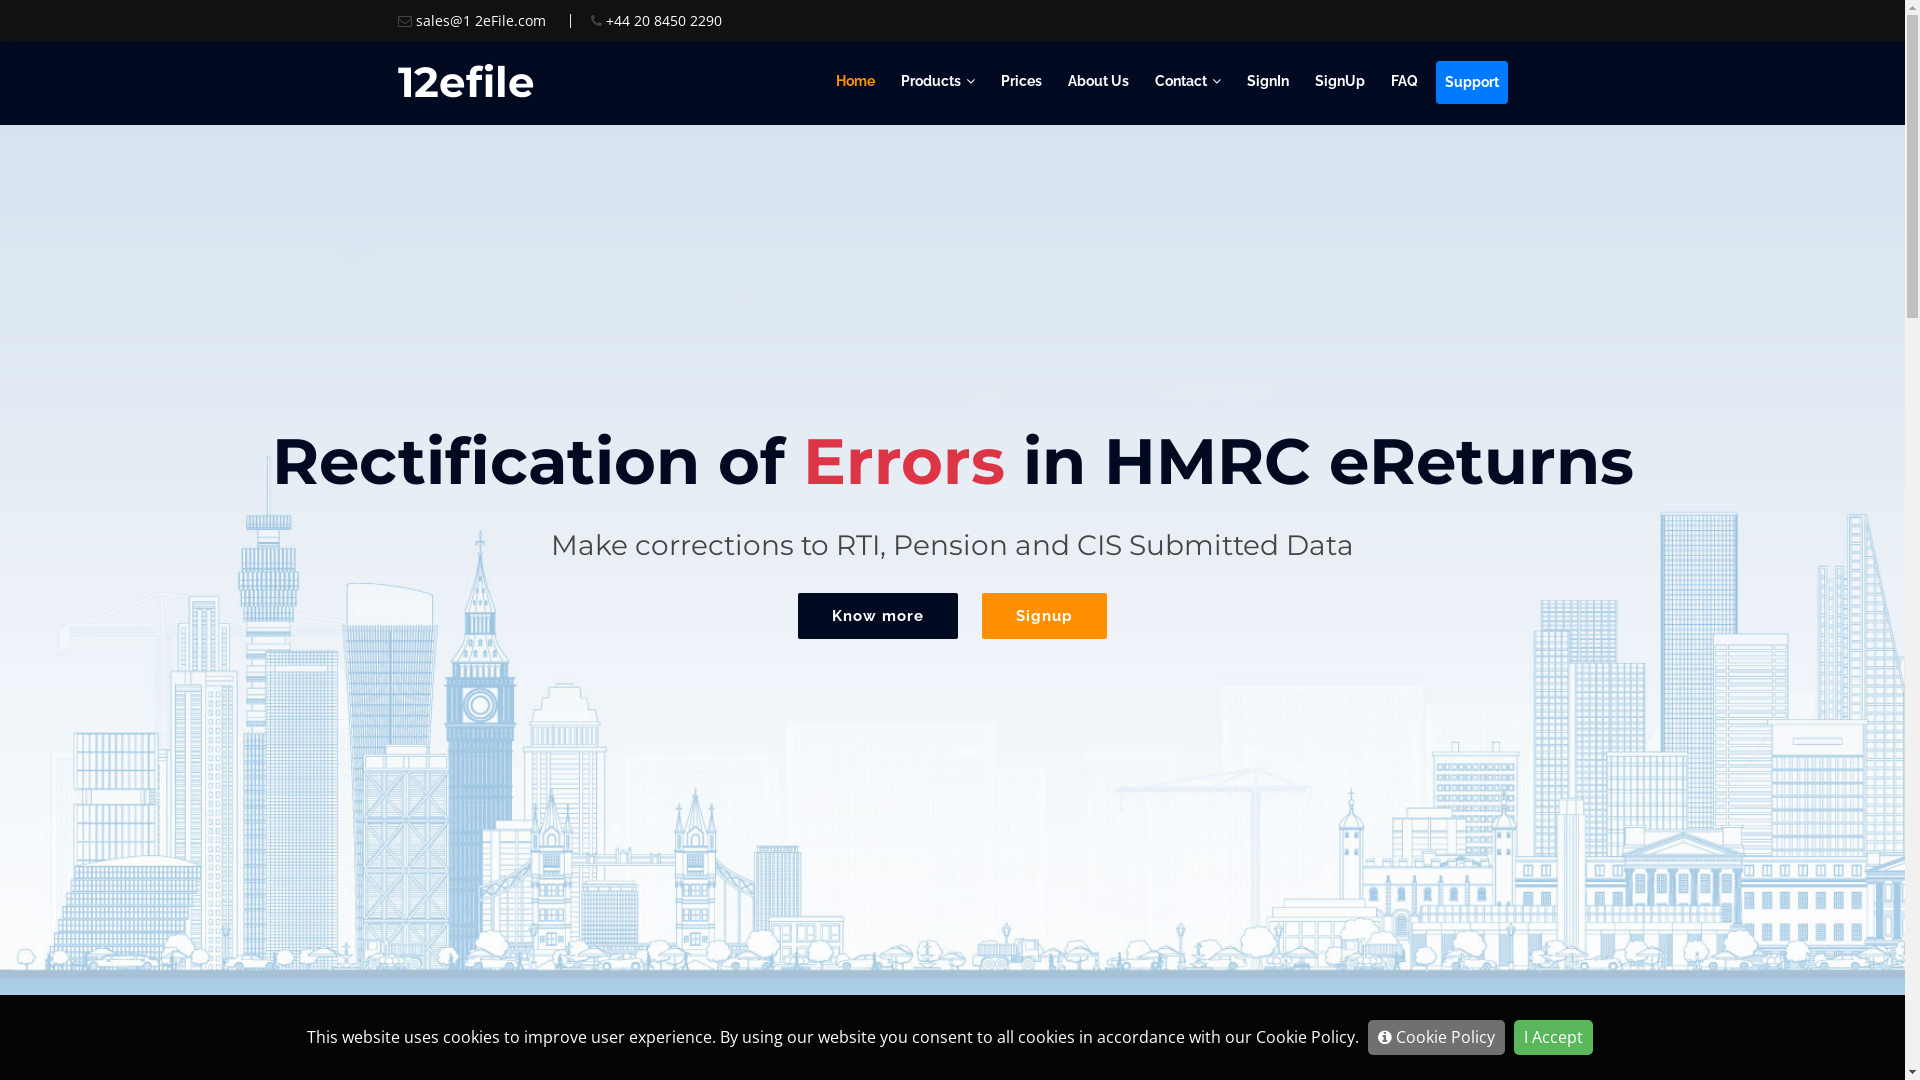 The image size is (1920, 1080). Describe the element at coordinates (1187, 82) in the screenshot. I see `Contact` at that location.